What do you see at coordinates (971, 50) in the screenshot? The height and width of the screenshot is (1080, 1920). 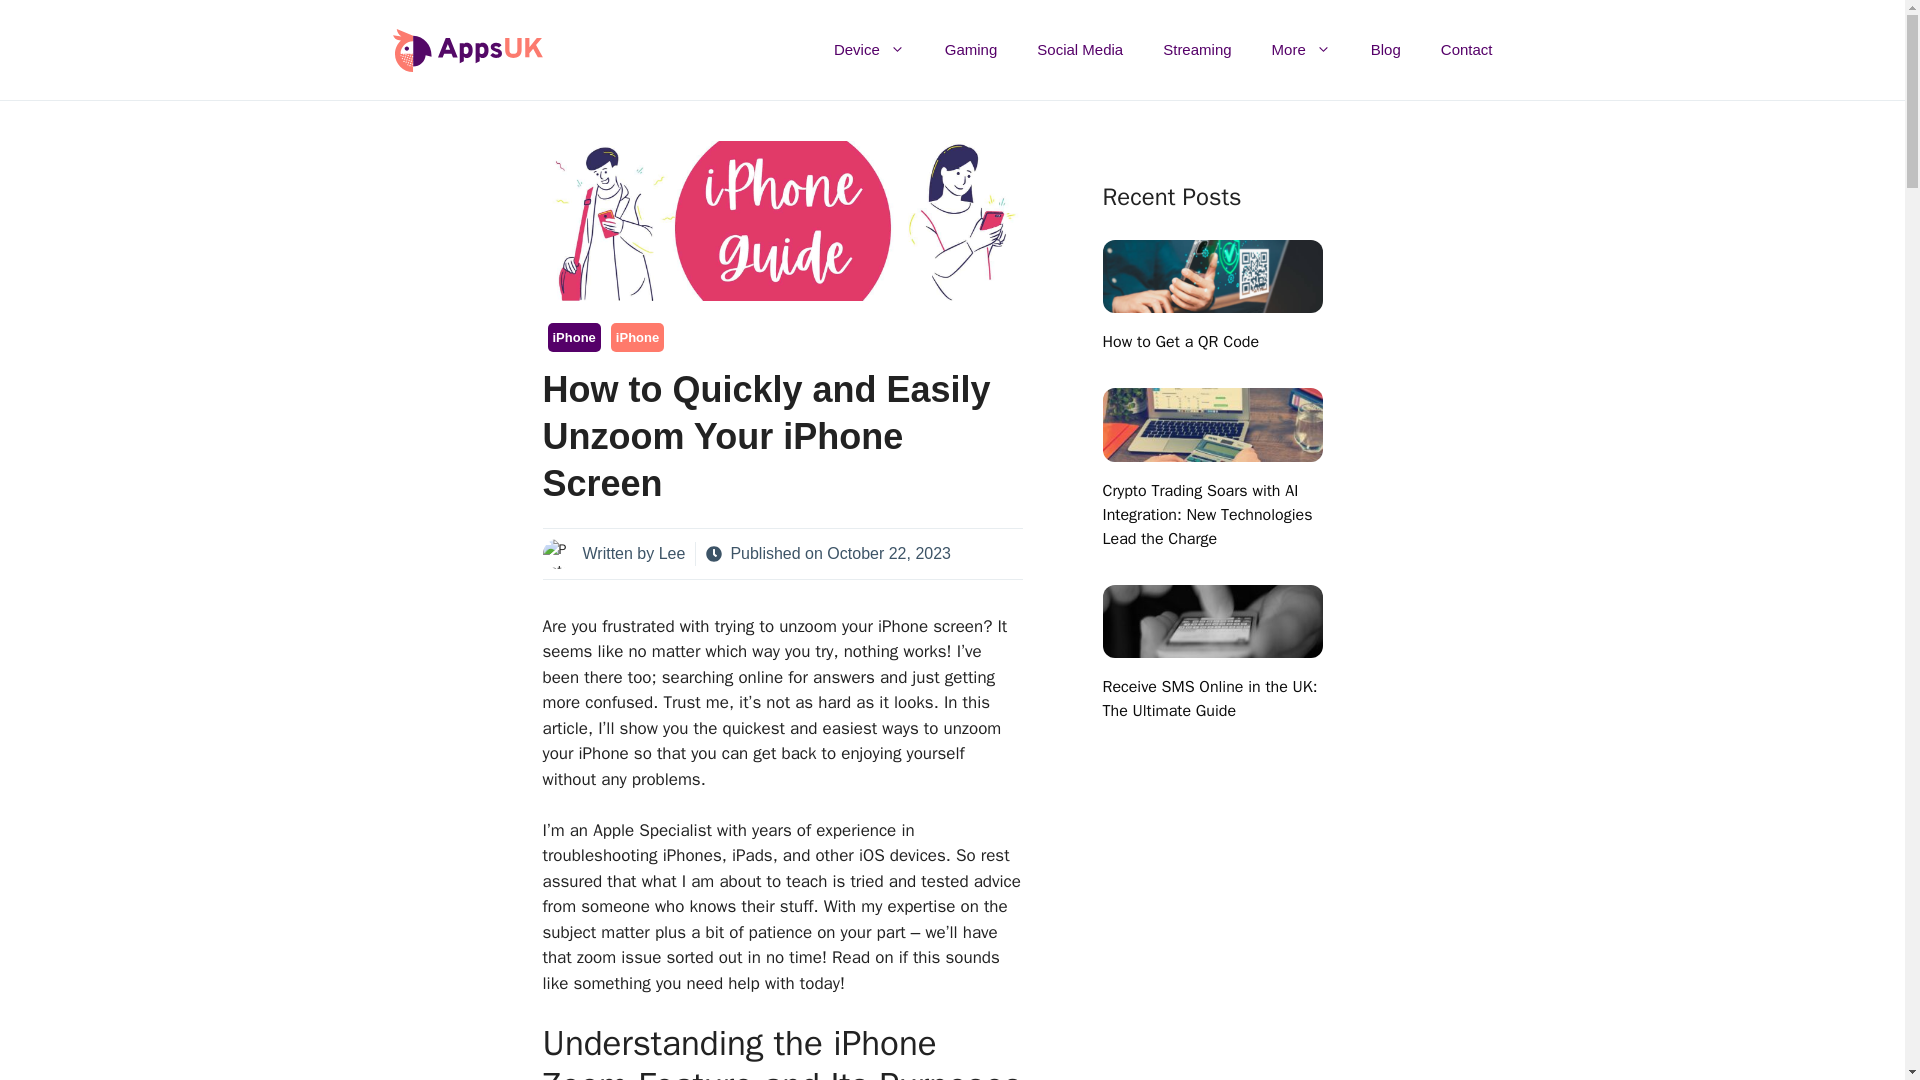 I see `Gaming` at bounding box center [971, 50].